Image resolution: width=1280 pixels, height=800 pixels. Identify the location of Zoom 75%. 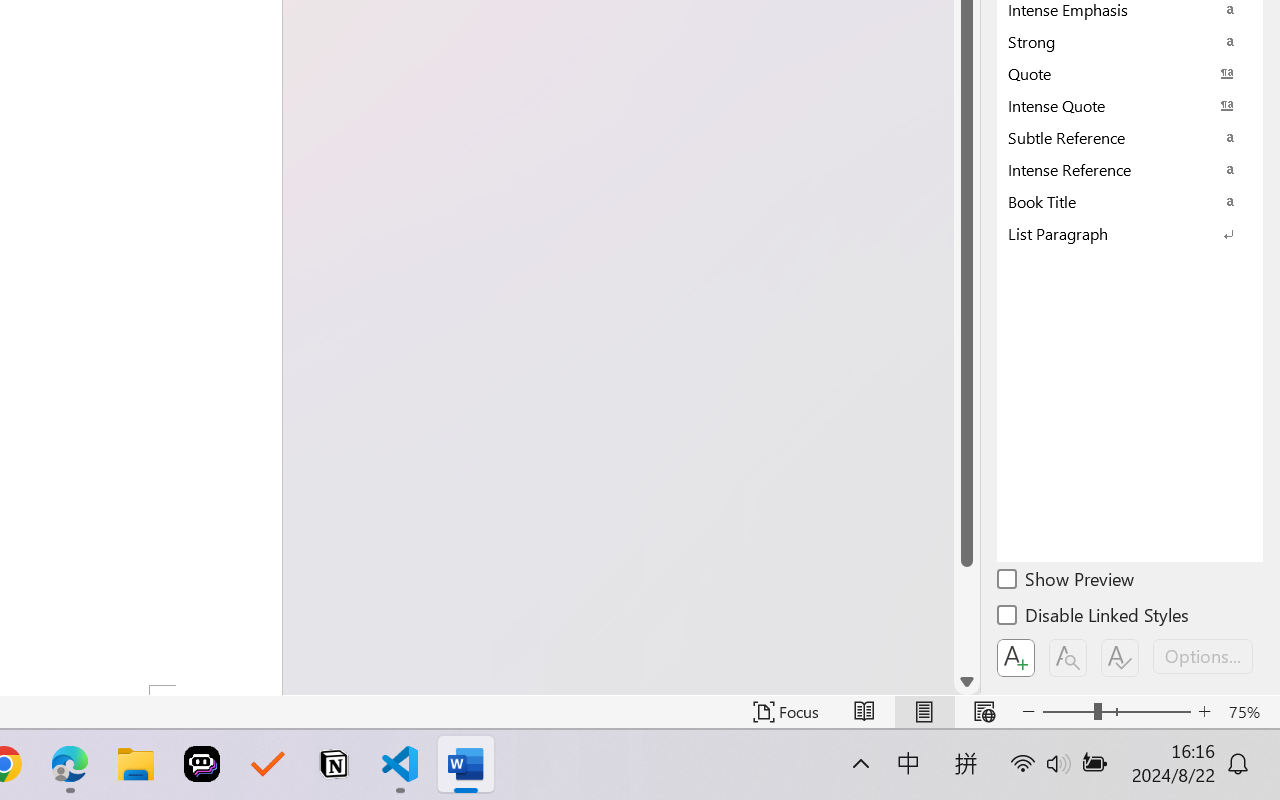
(1249, 712).